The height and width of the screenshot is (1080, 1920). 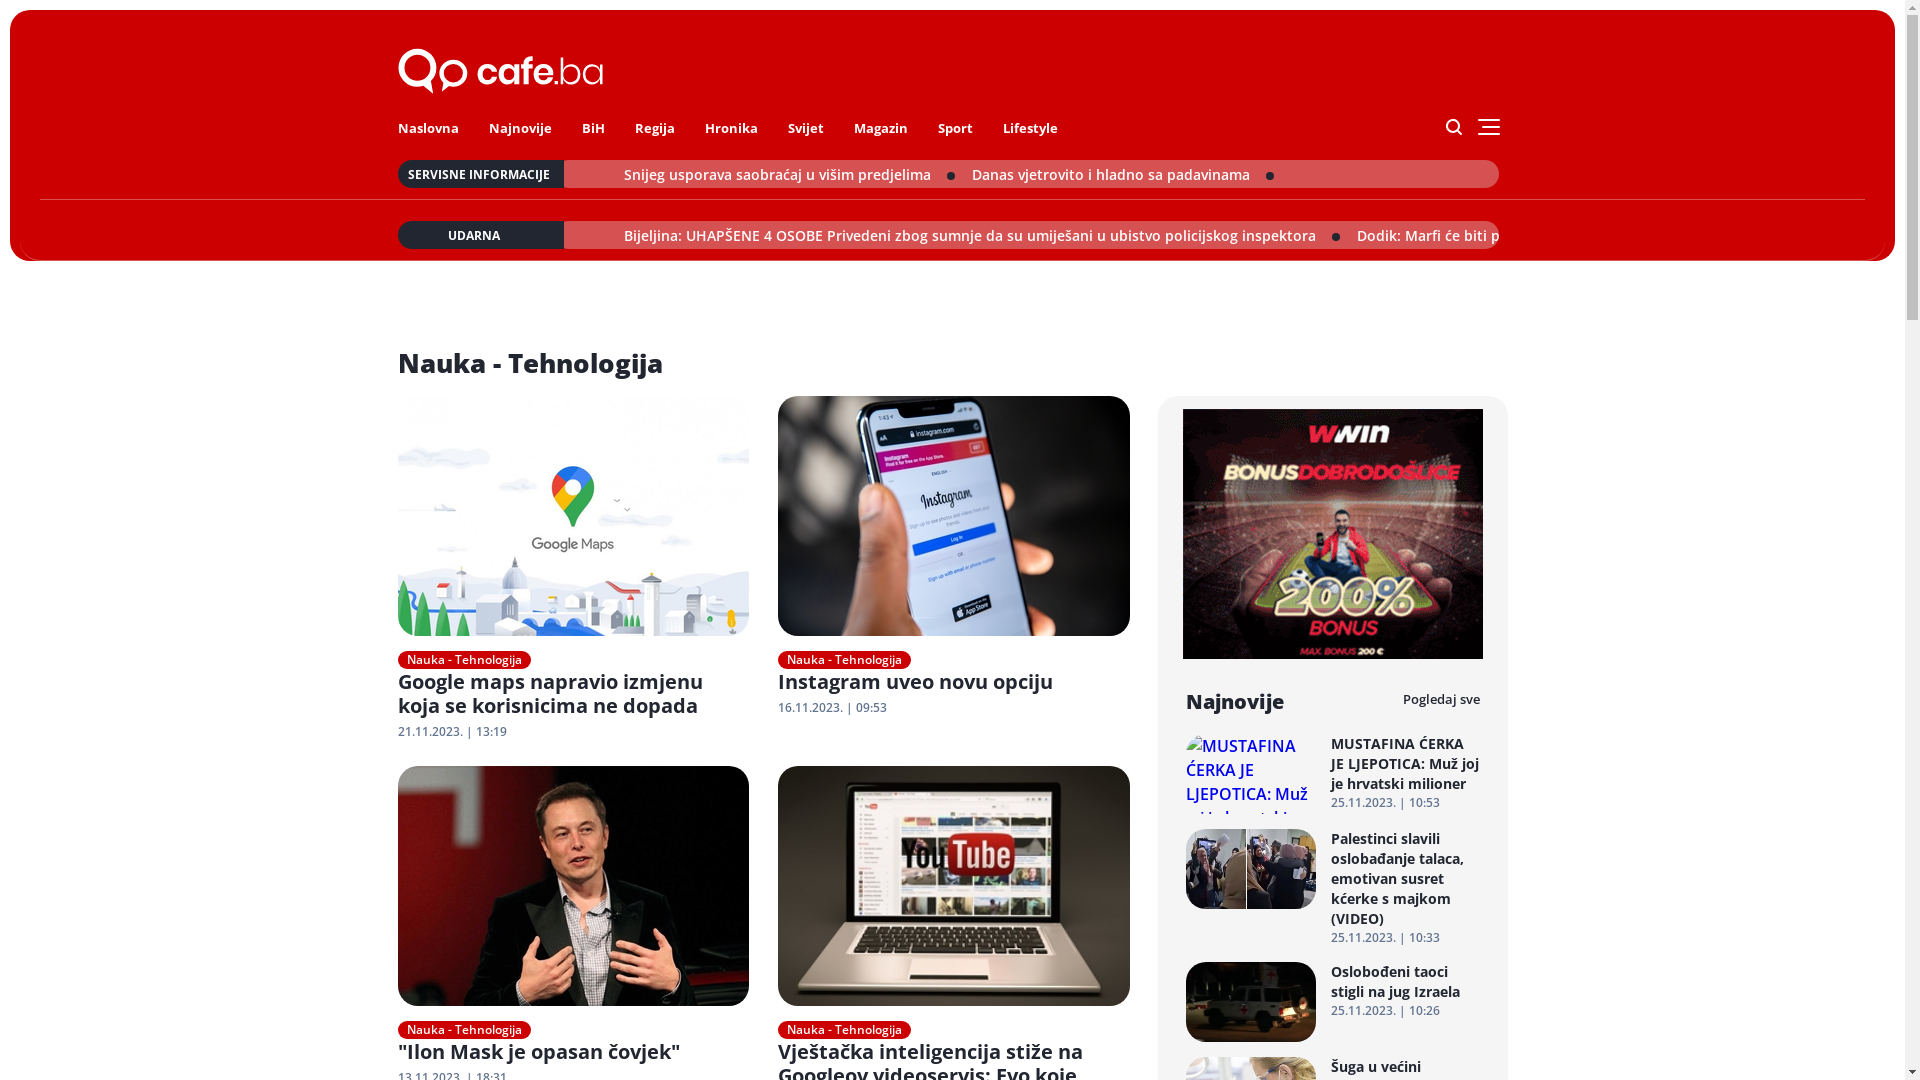 What do you see at coordinates (806, 128) in the screenshot?
I see `Svijet` at bounding box center [806, 128].